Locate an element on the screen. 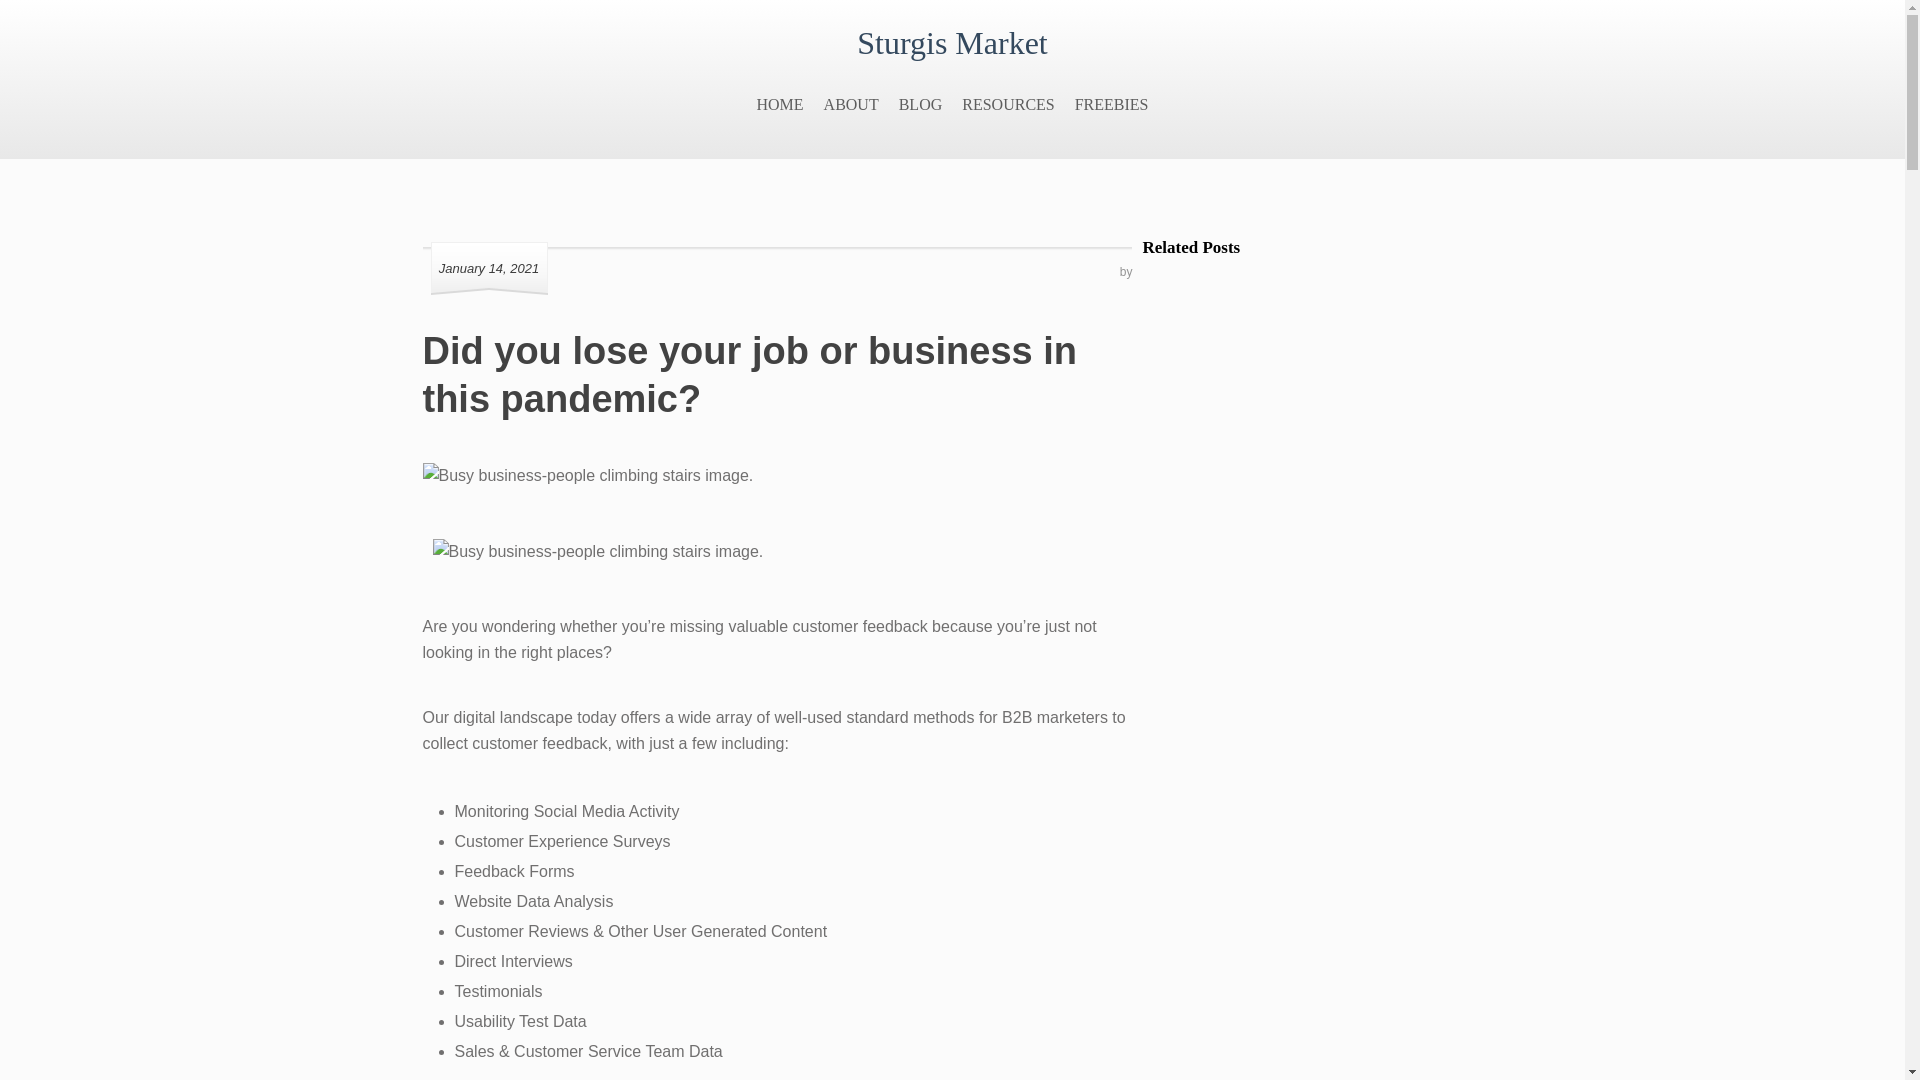 This screenshot has width=1920, height=1080. HOME is located at coordinates (779, 104).